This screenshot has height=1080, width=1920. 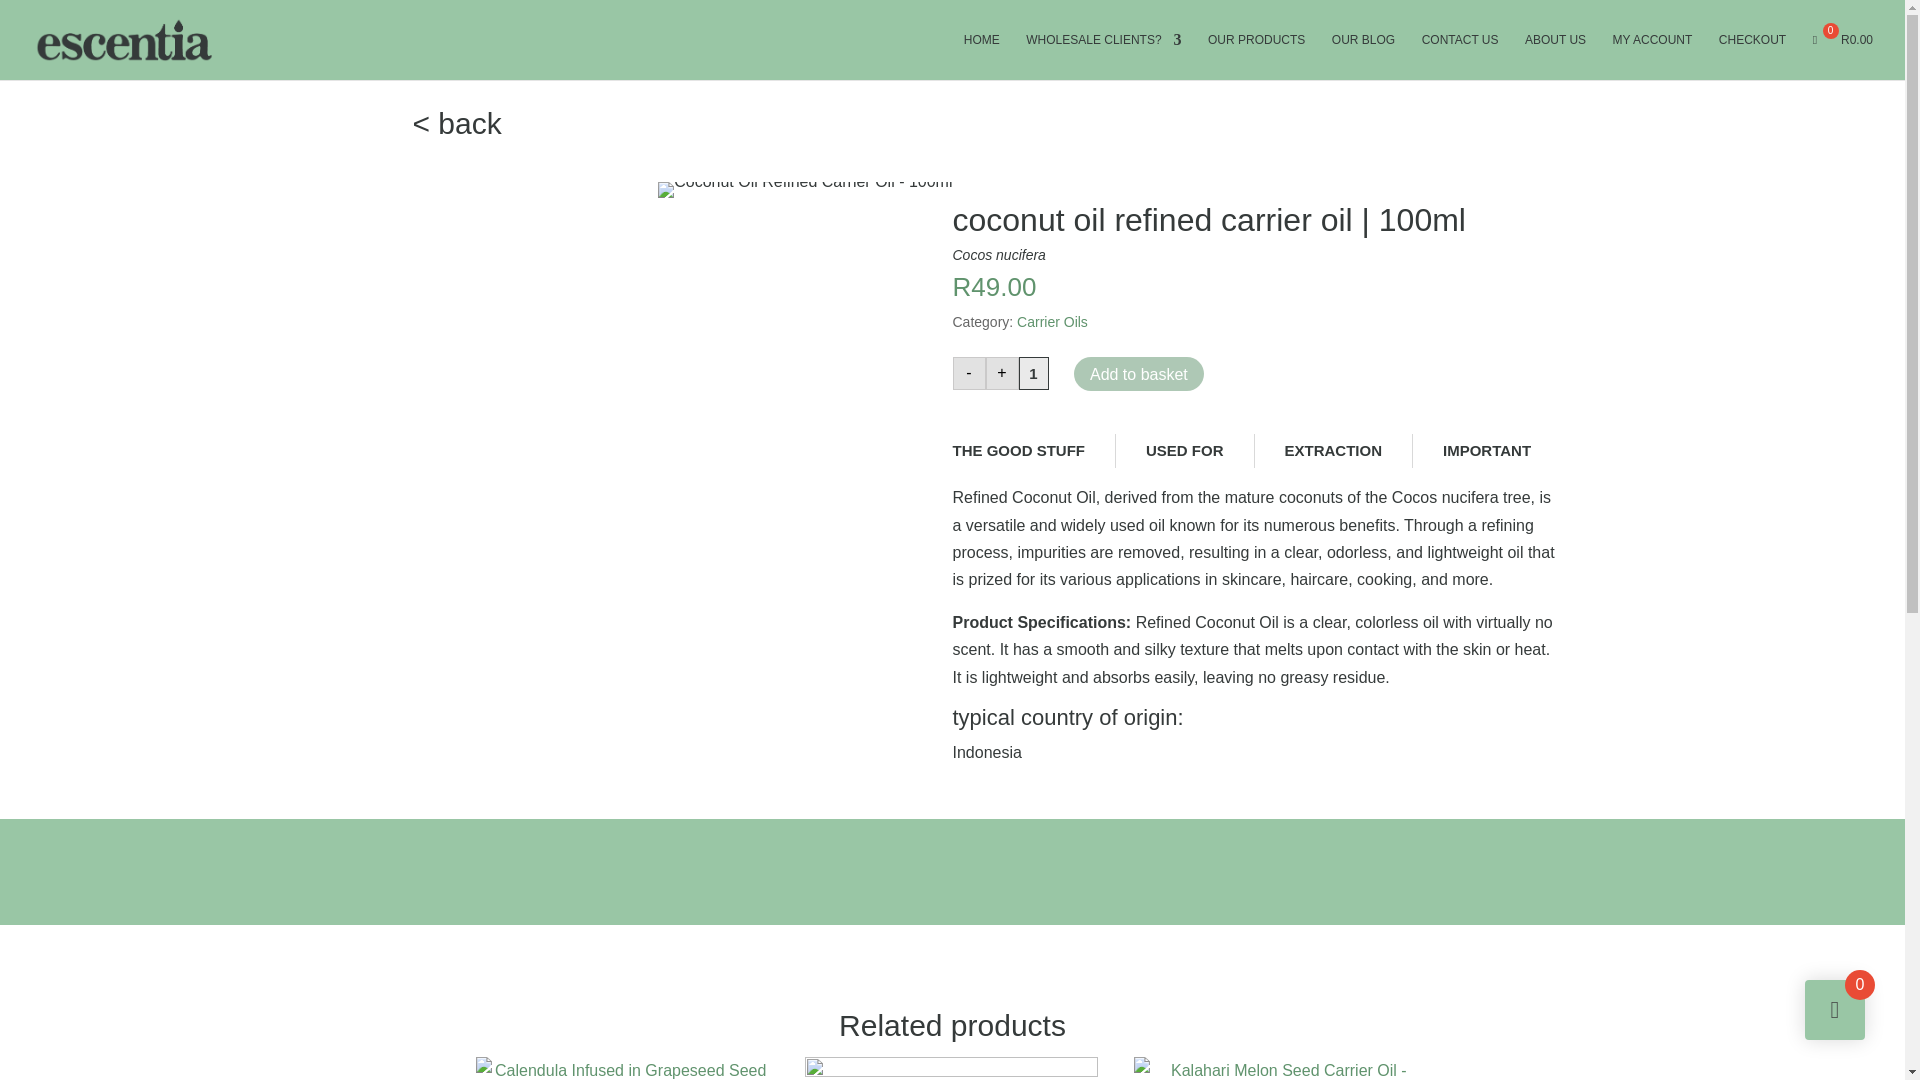 I want to click on USED FOR, so click(x=1184, y=450).